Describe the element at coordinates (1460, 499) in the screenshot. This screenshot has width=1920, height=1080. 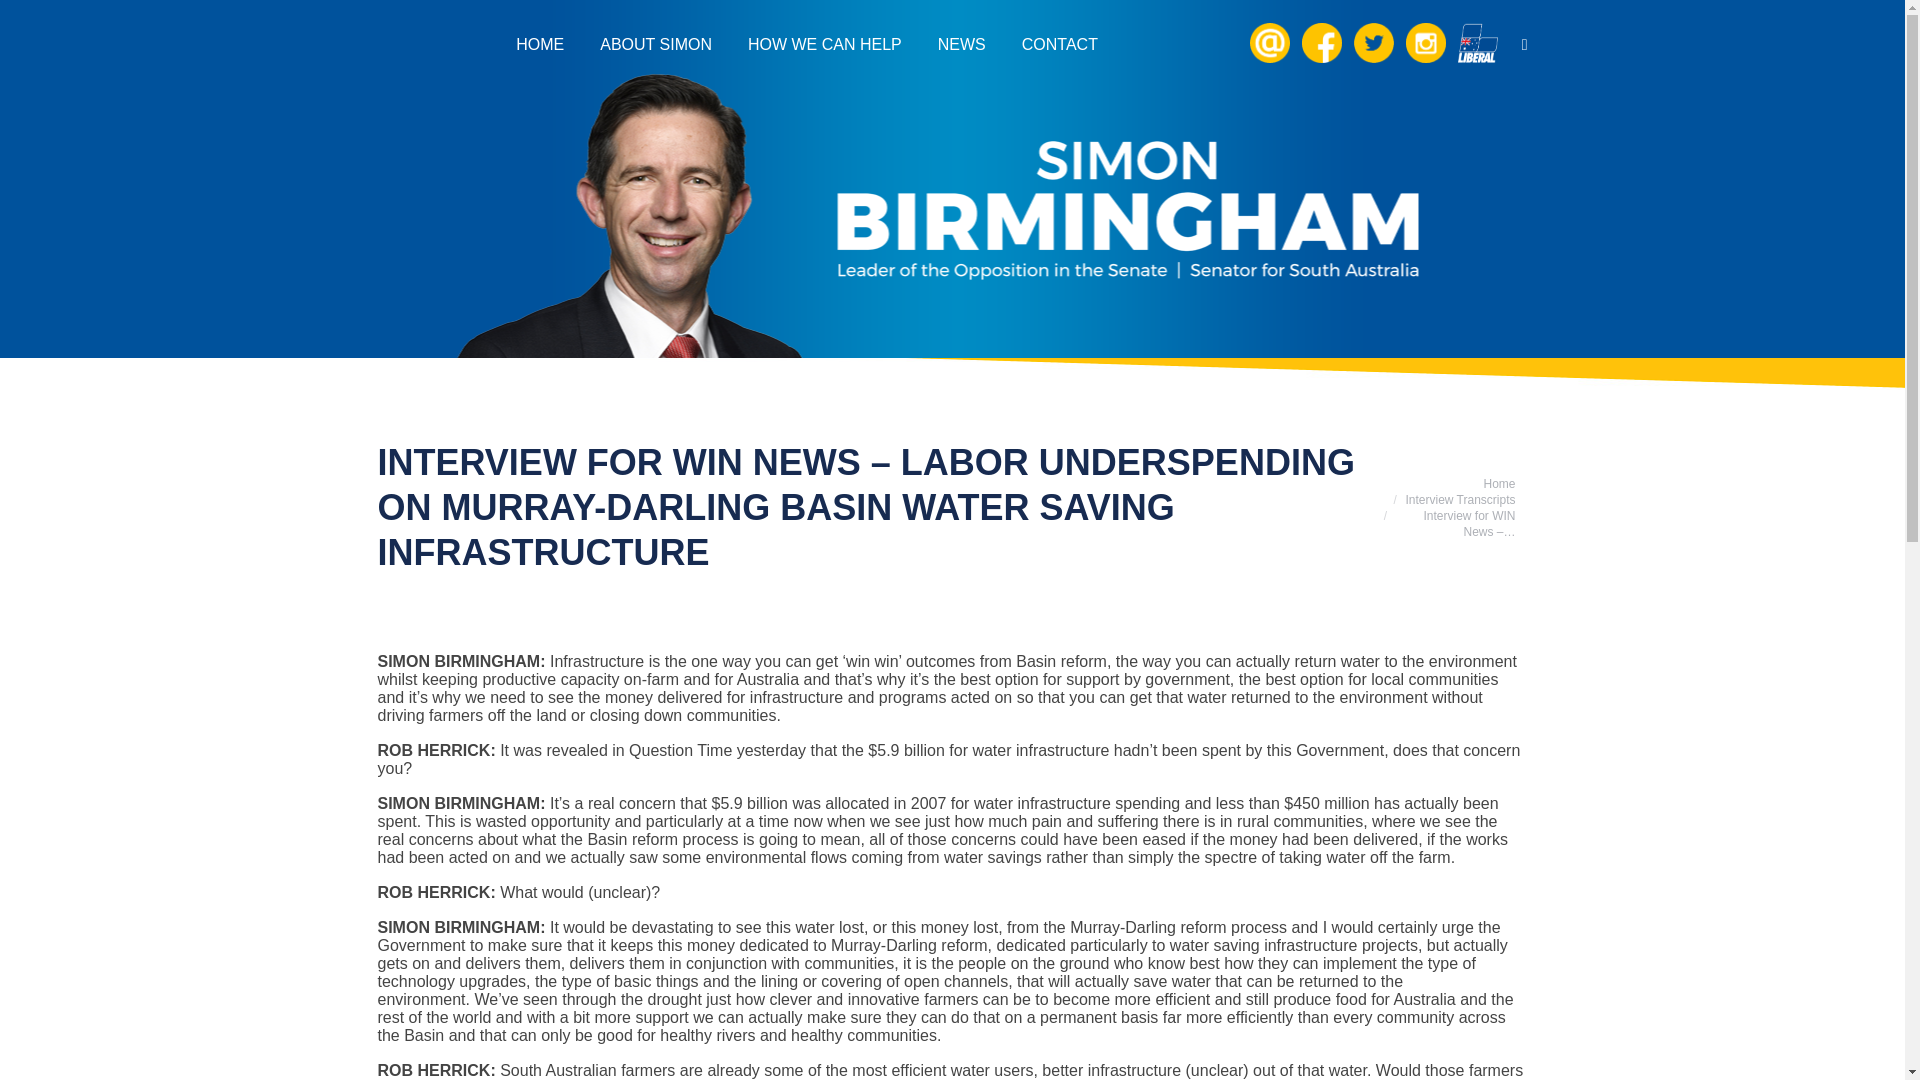
I see `Interview Transcripts` at that location.